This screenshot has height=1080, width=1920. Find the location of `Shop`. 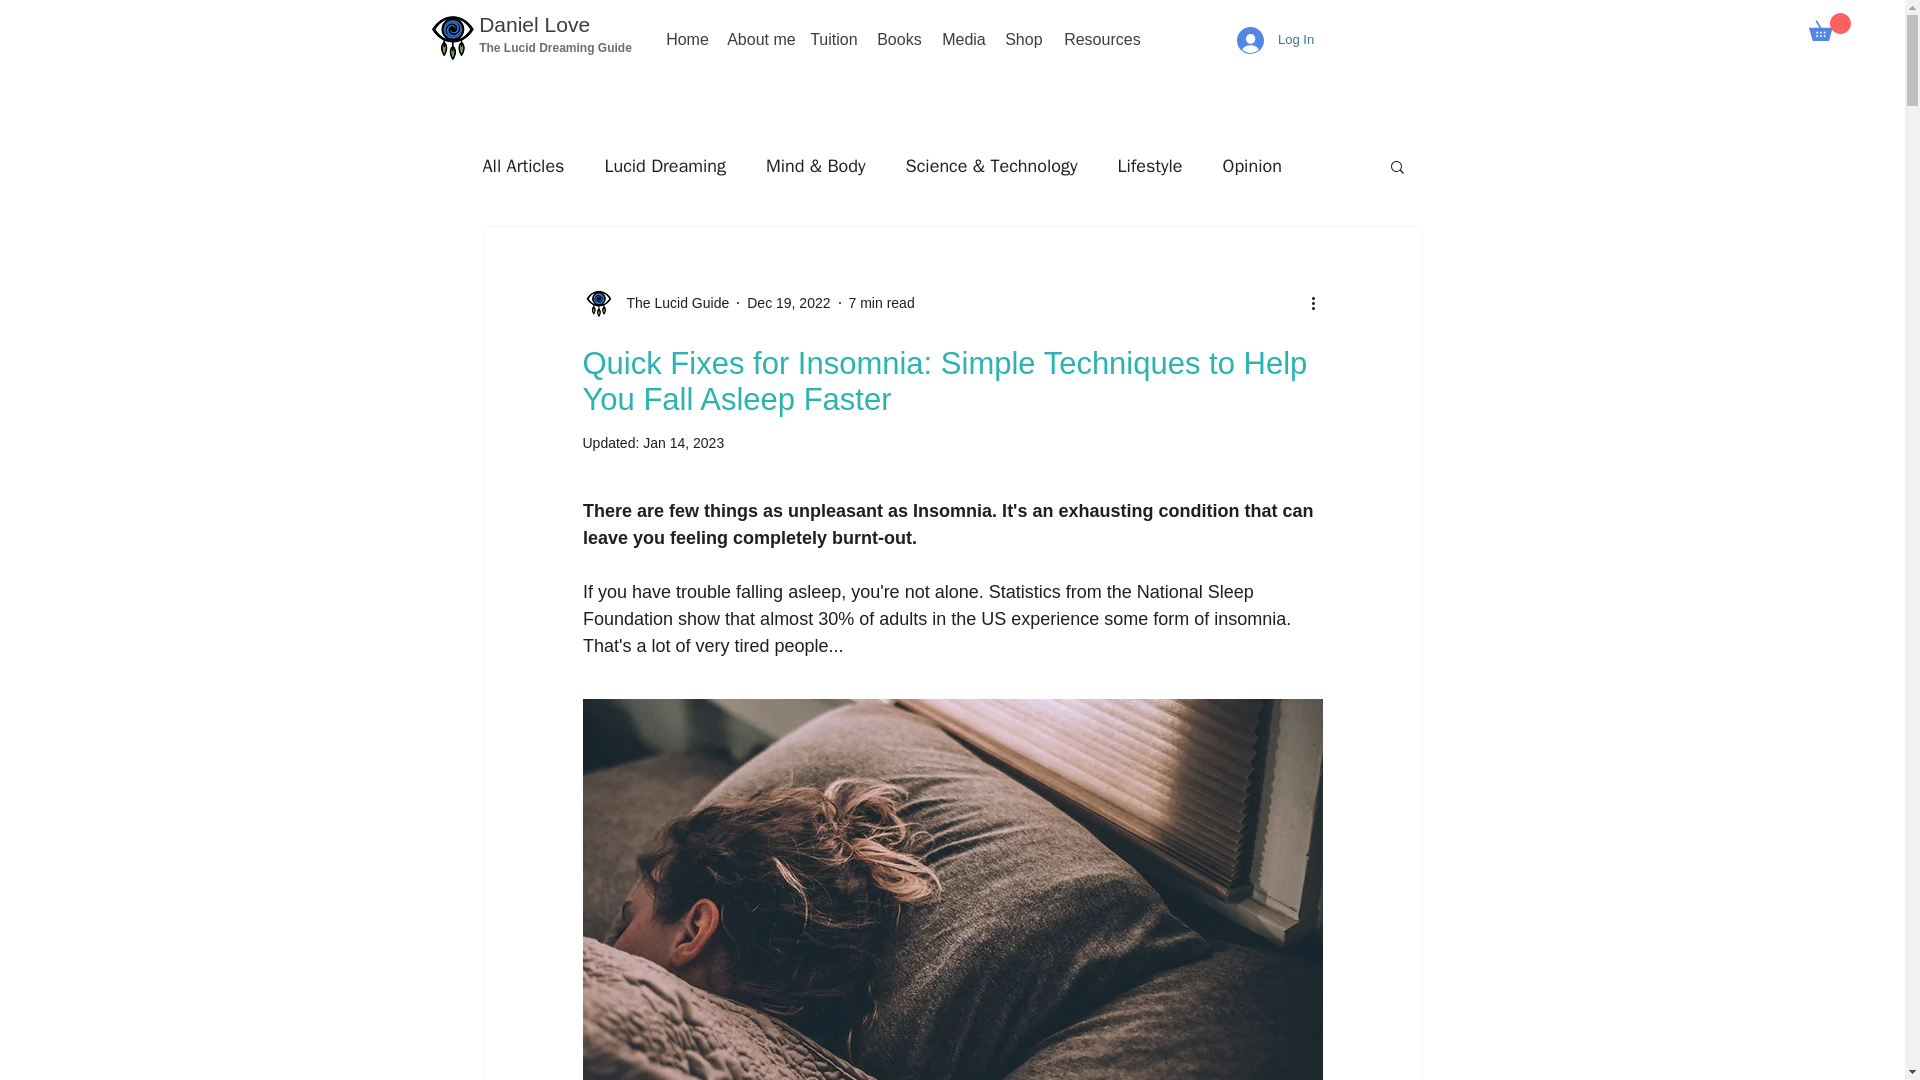

Shop is located at coordinates (1019, 40).